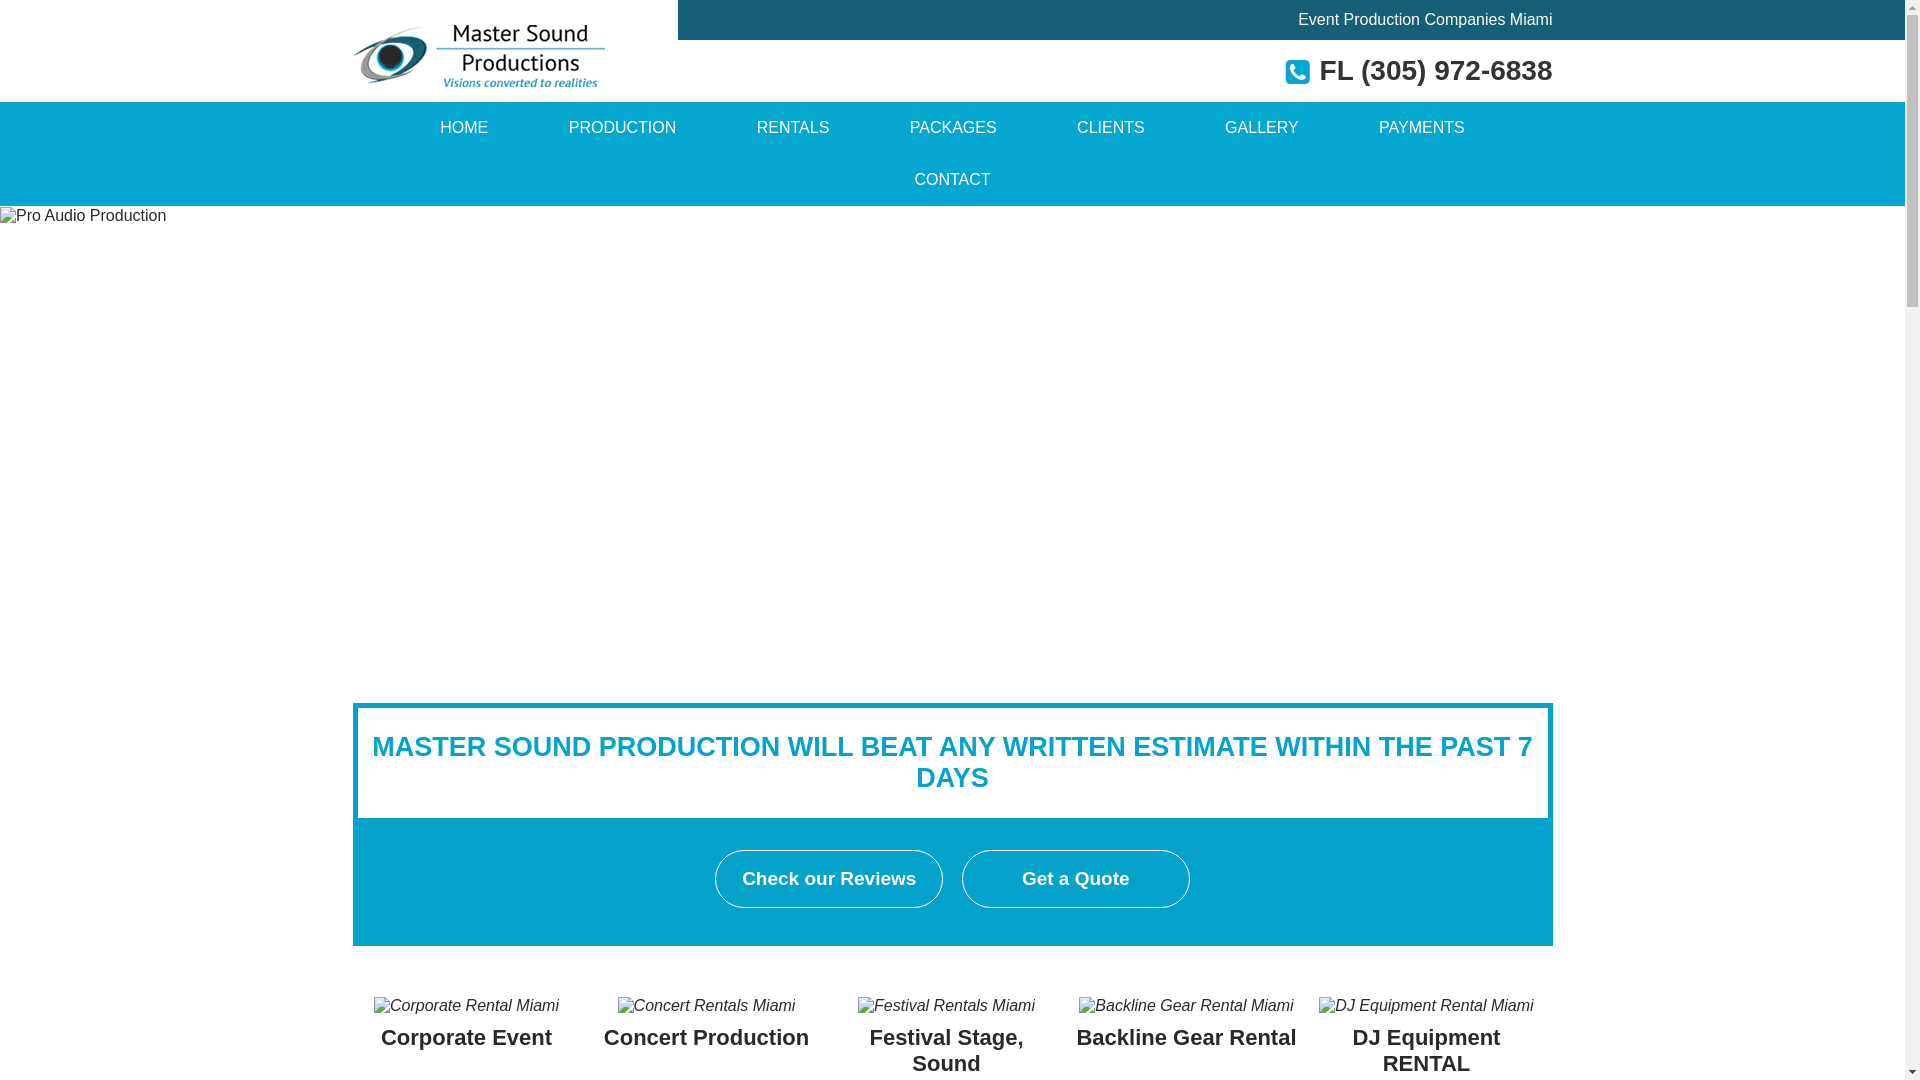 The height and width of the screenshot is (1080, 1920). Describe the element at coordinates (828, 878) in the screenshot. I see `Check our Reviews` at that location.